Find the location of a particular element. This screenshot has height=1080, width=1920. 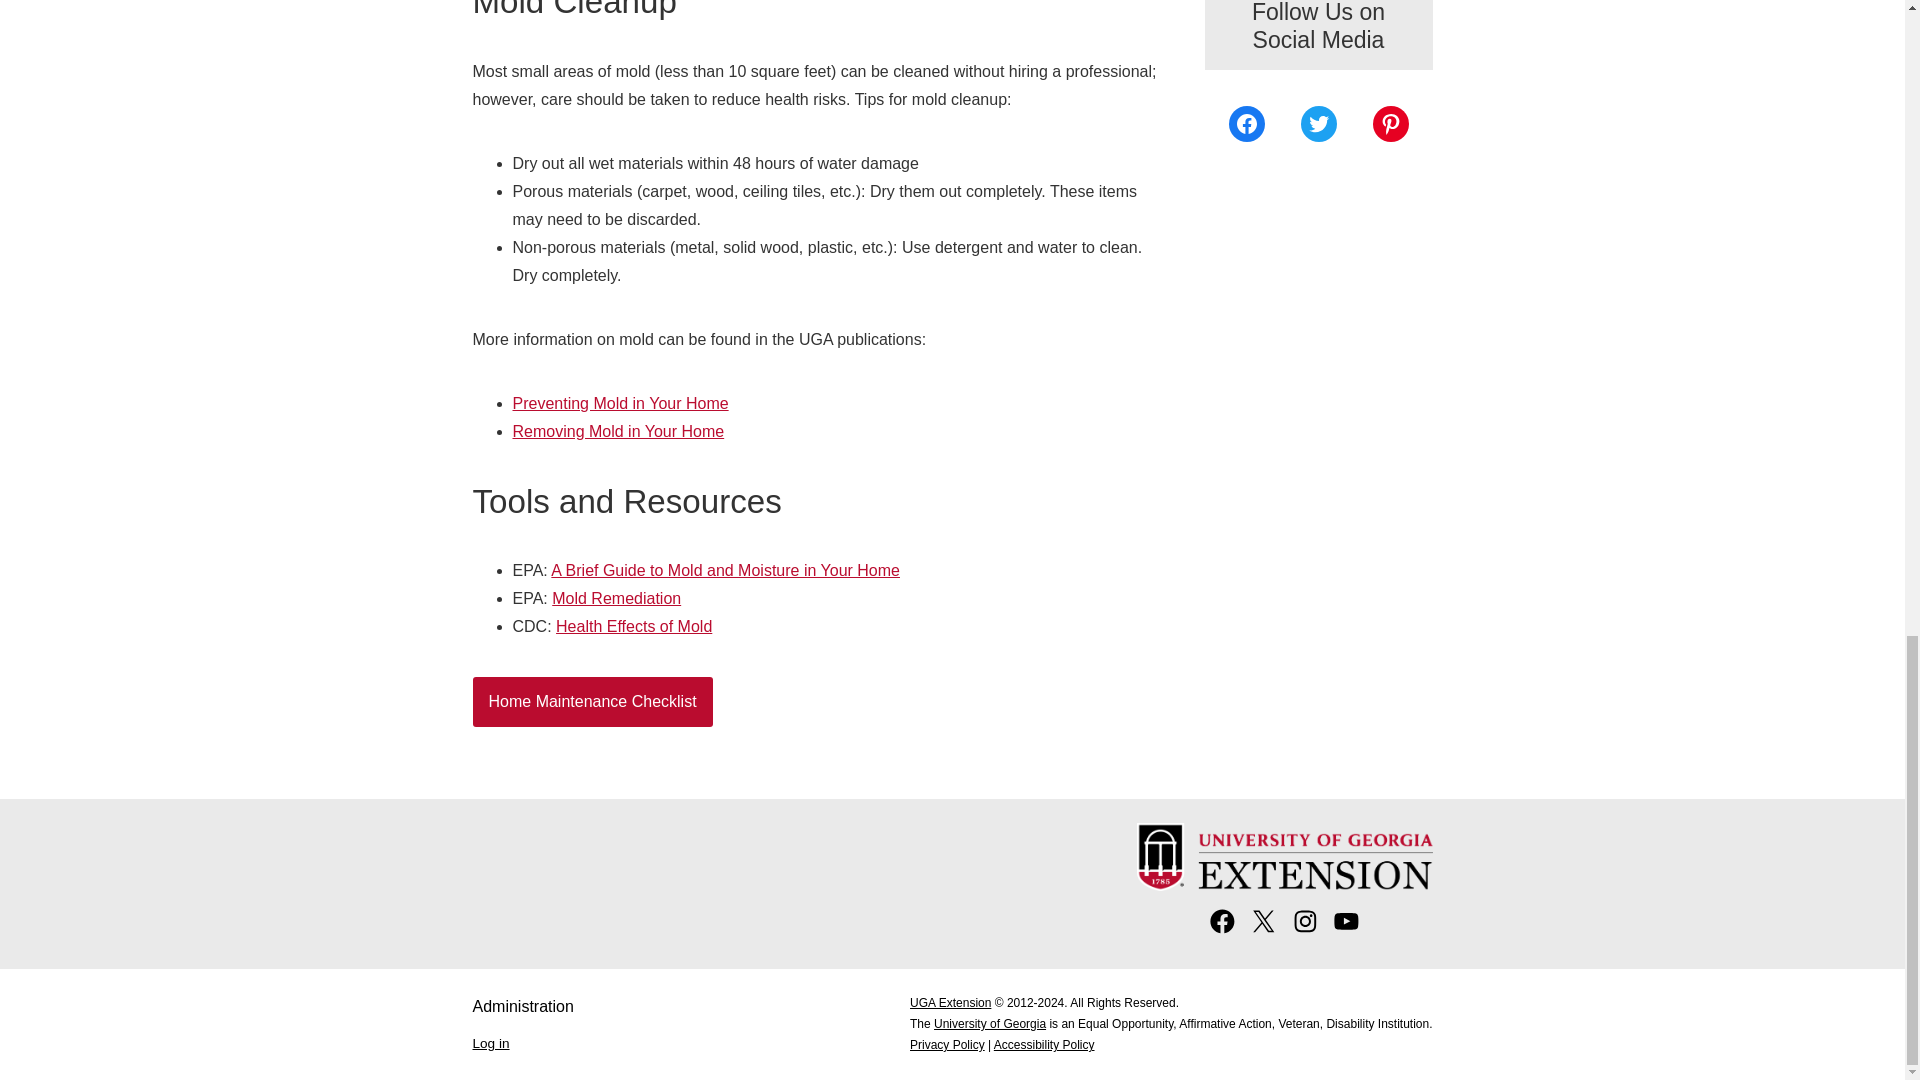

Log in is located at coordinates (490, 1042).